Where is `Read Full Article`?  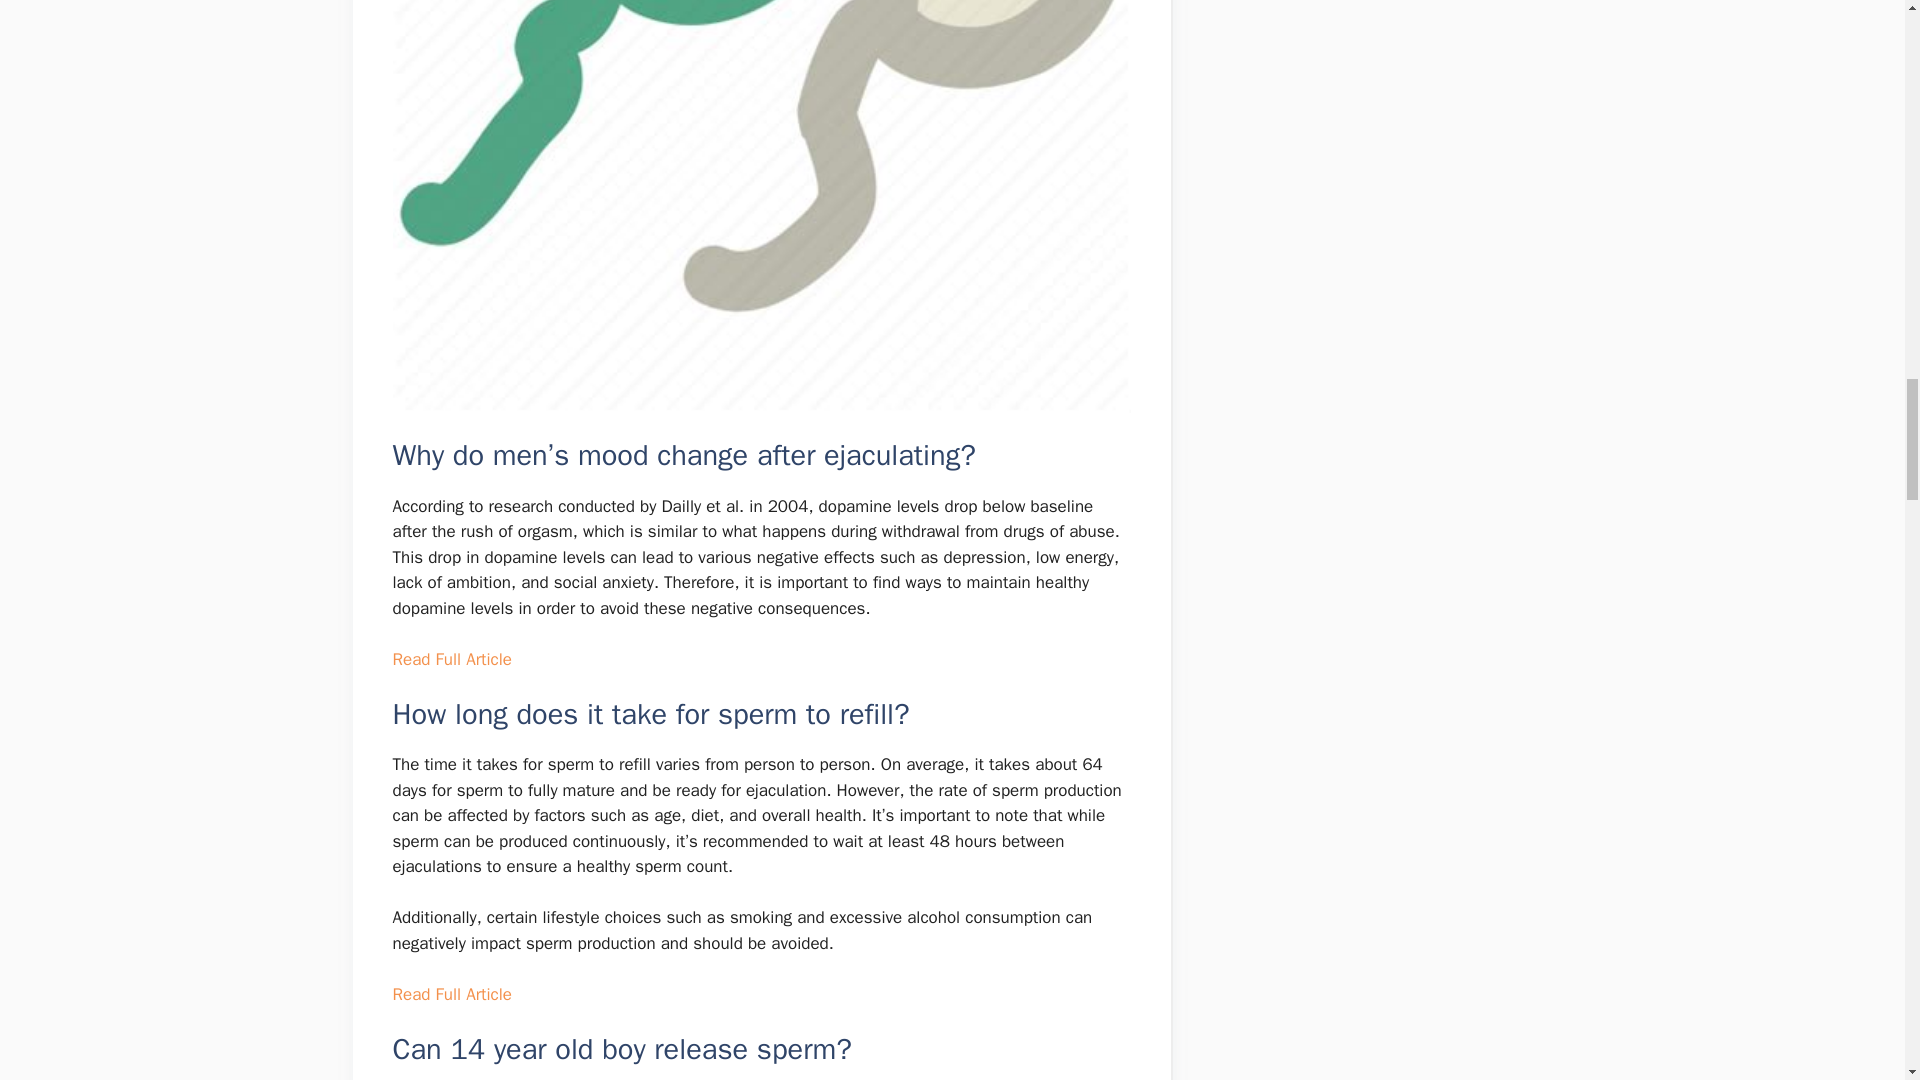
Read Full Article is located at coordinates (450, 994).